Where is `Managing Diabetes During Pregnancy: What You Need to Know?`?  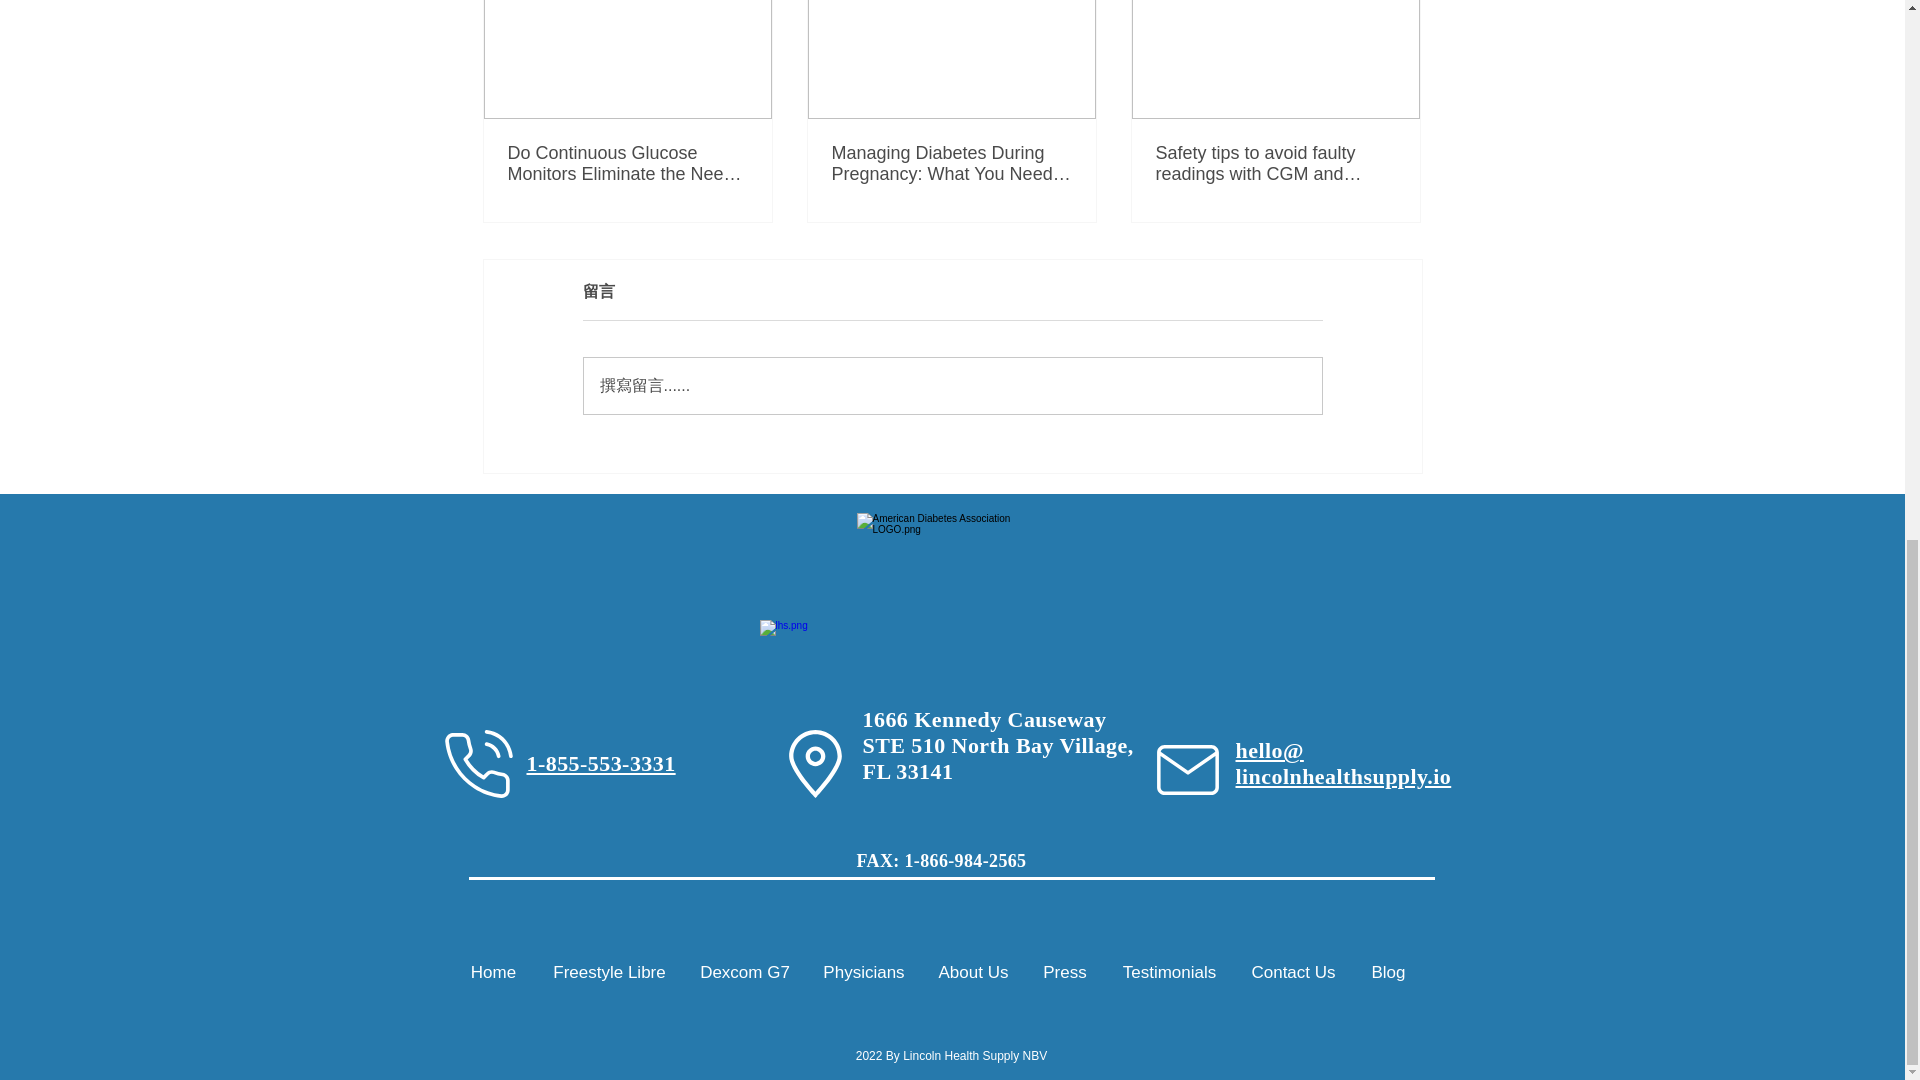 Managing Diabetes During Pregnancy: What You Need to Know? is located at coordinates (951, 163).